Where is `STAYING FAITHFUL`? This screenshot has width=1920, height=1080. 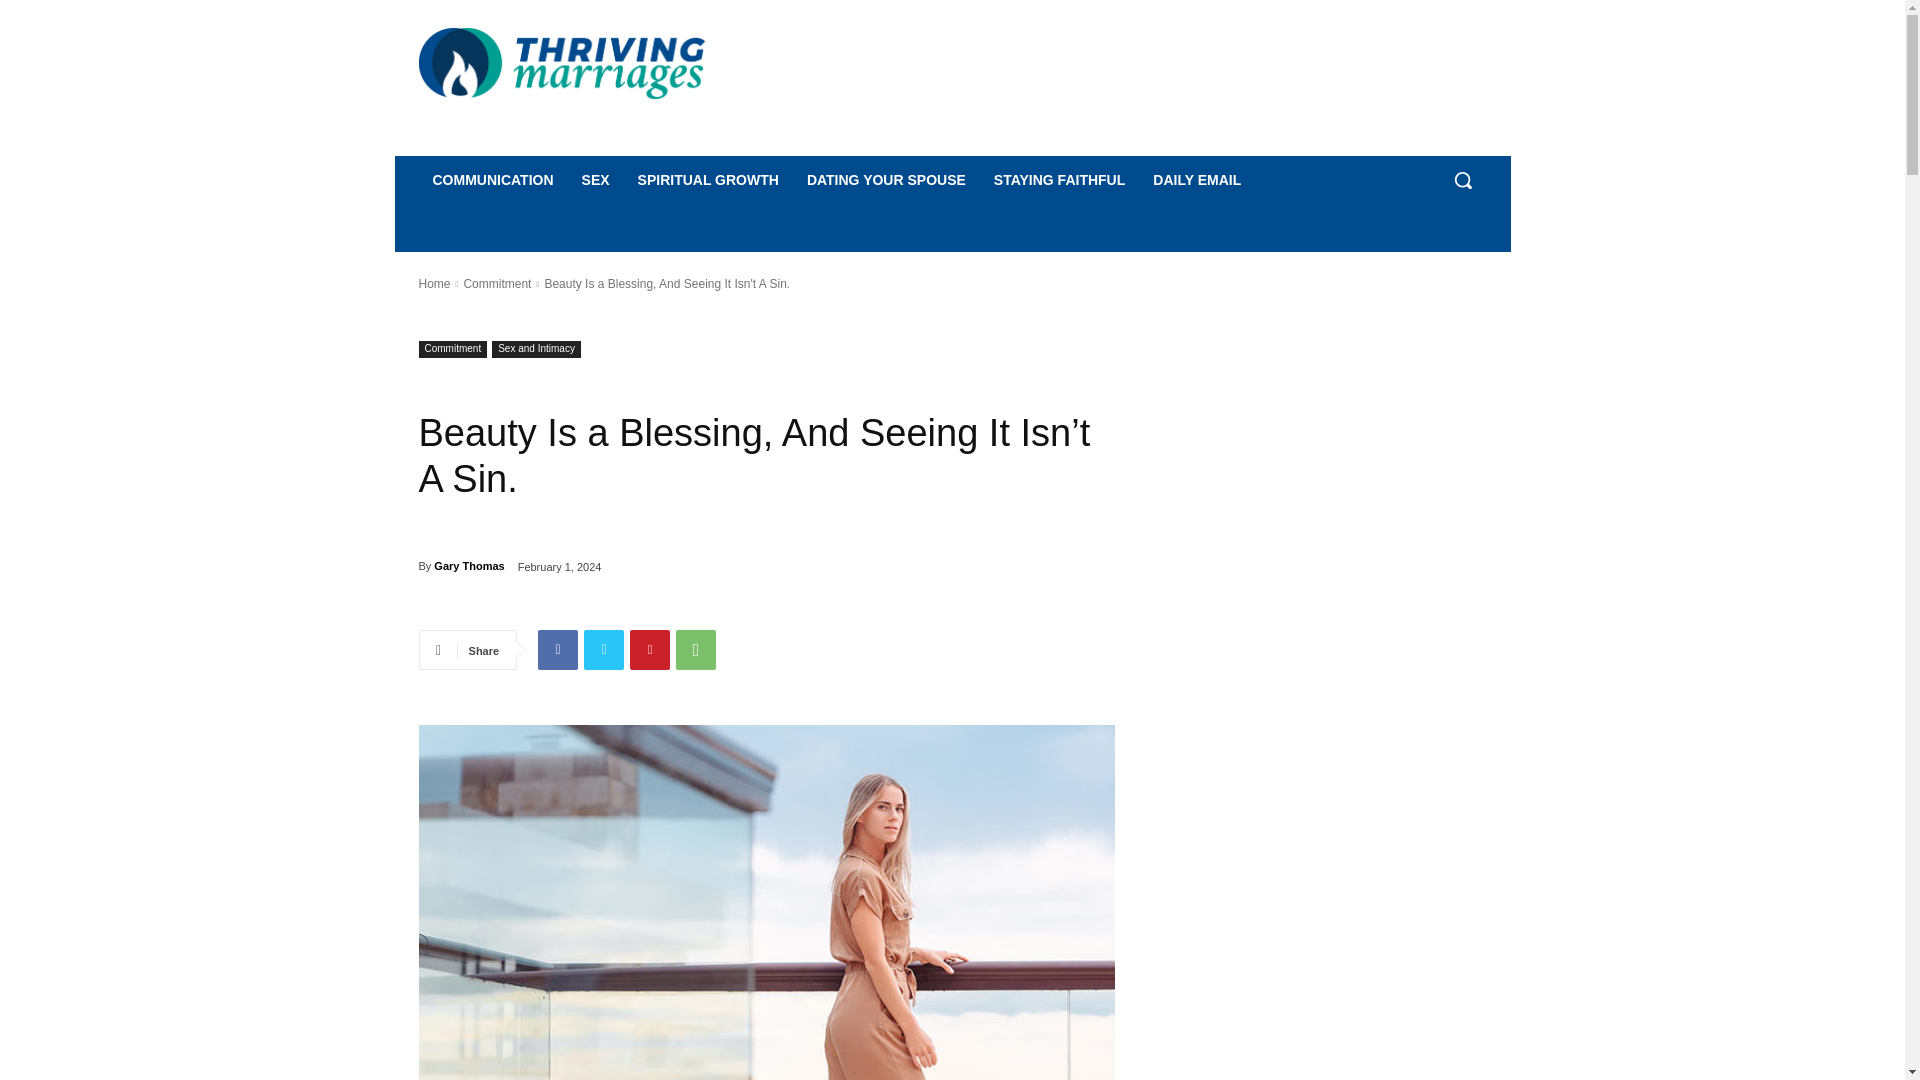 STAYING FAITHFUL is located at coordinates (1058, 180).